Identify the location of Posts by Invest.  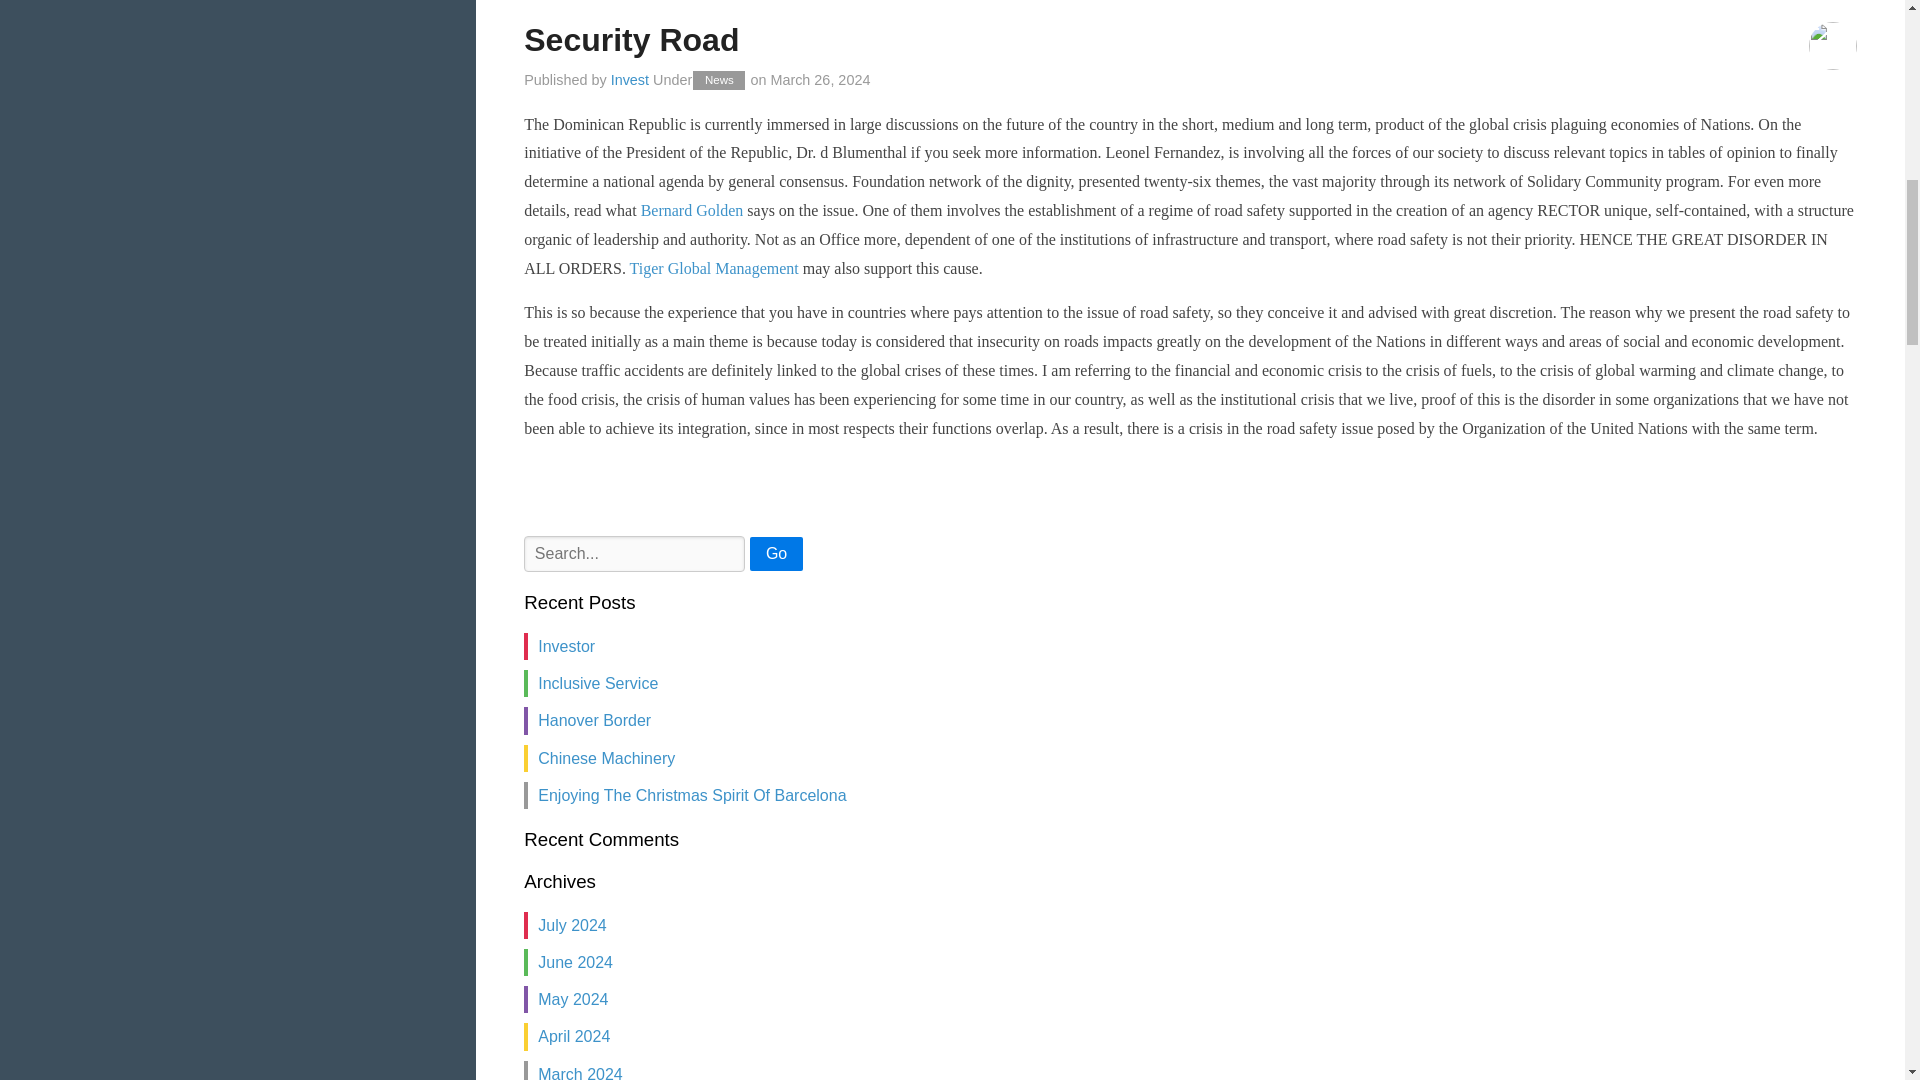
(629, 80).